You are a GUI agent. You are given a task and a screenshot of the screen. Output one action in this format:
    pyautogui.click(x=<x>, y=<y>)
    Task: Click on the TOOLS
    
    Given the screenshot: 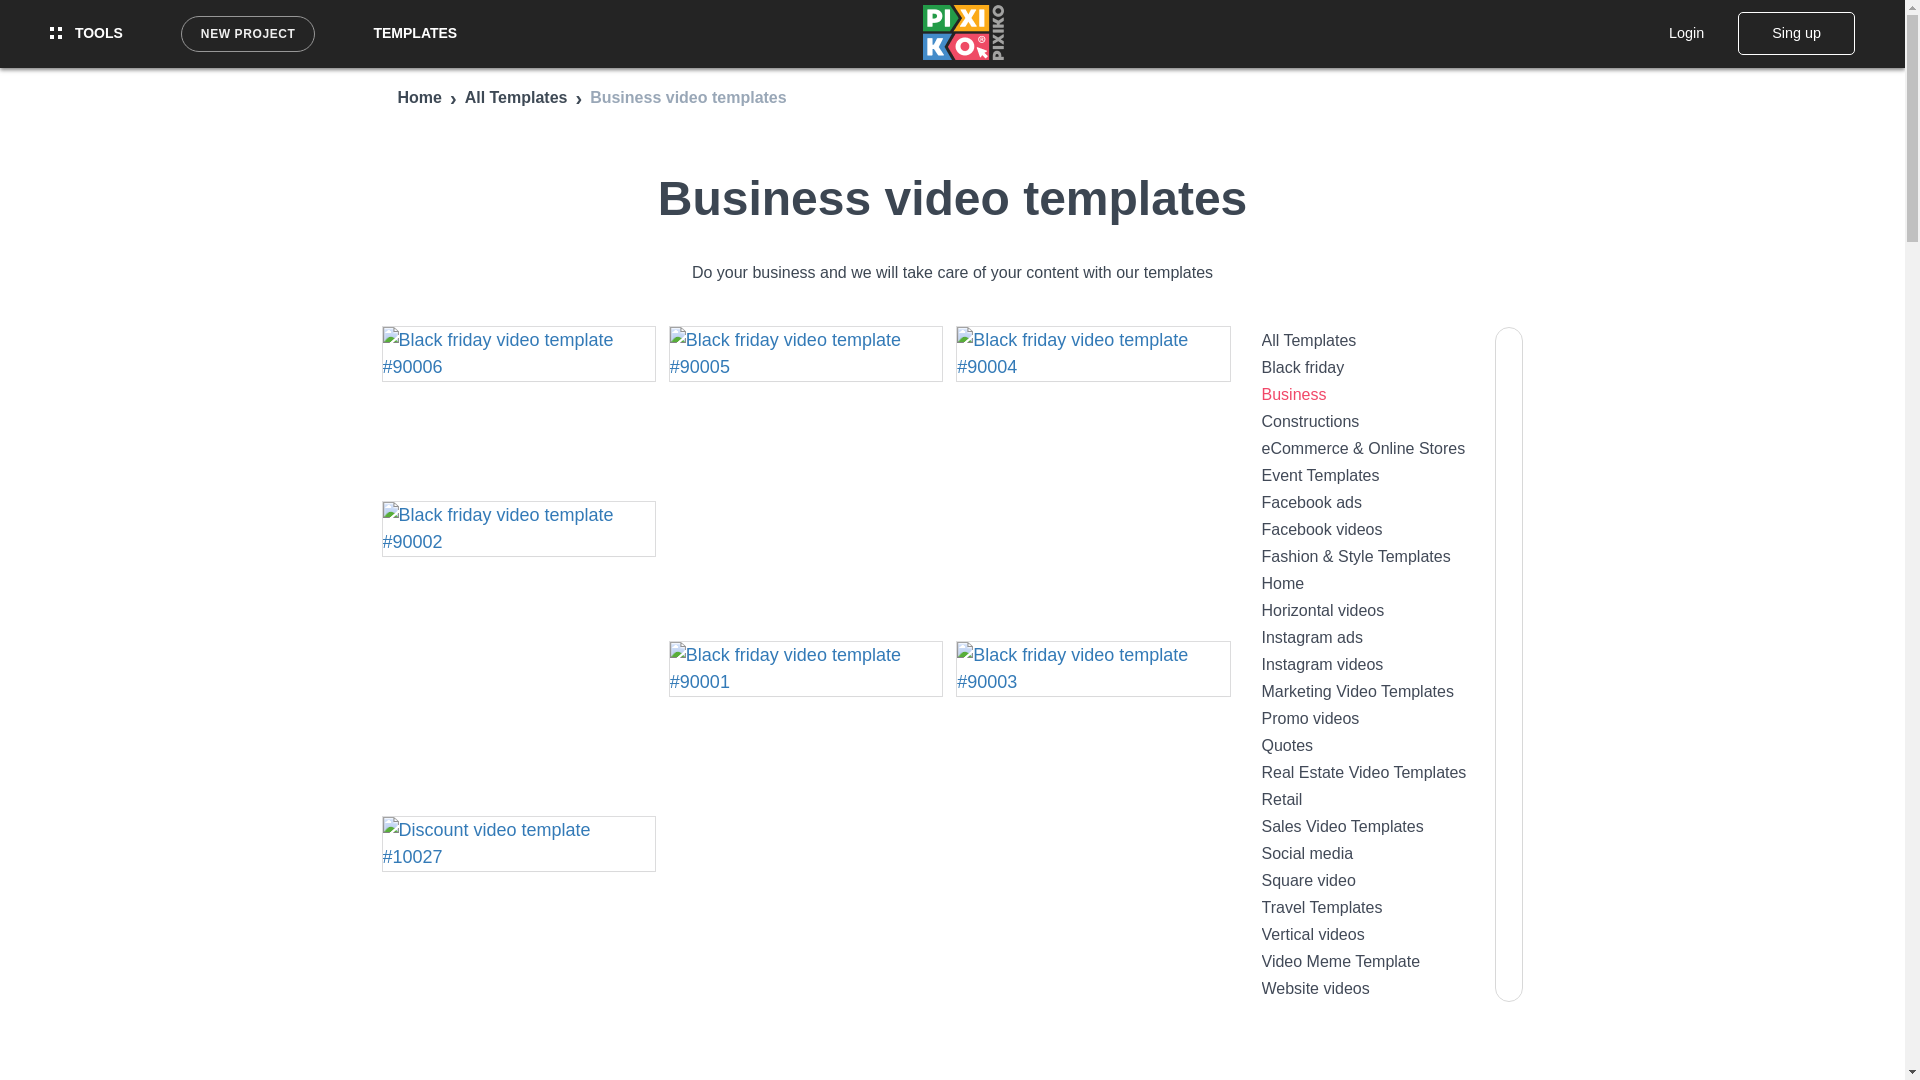 What is the action you would take?
    pyautogui.click(x=86, y=33)
    